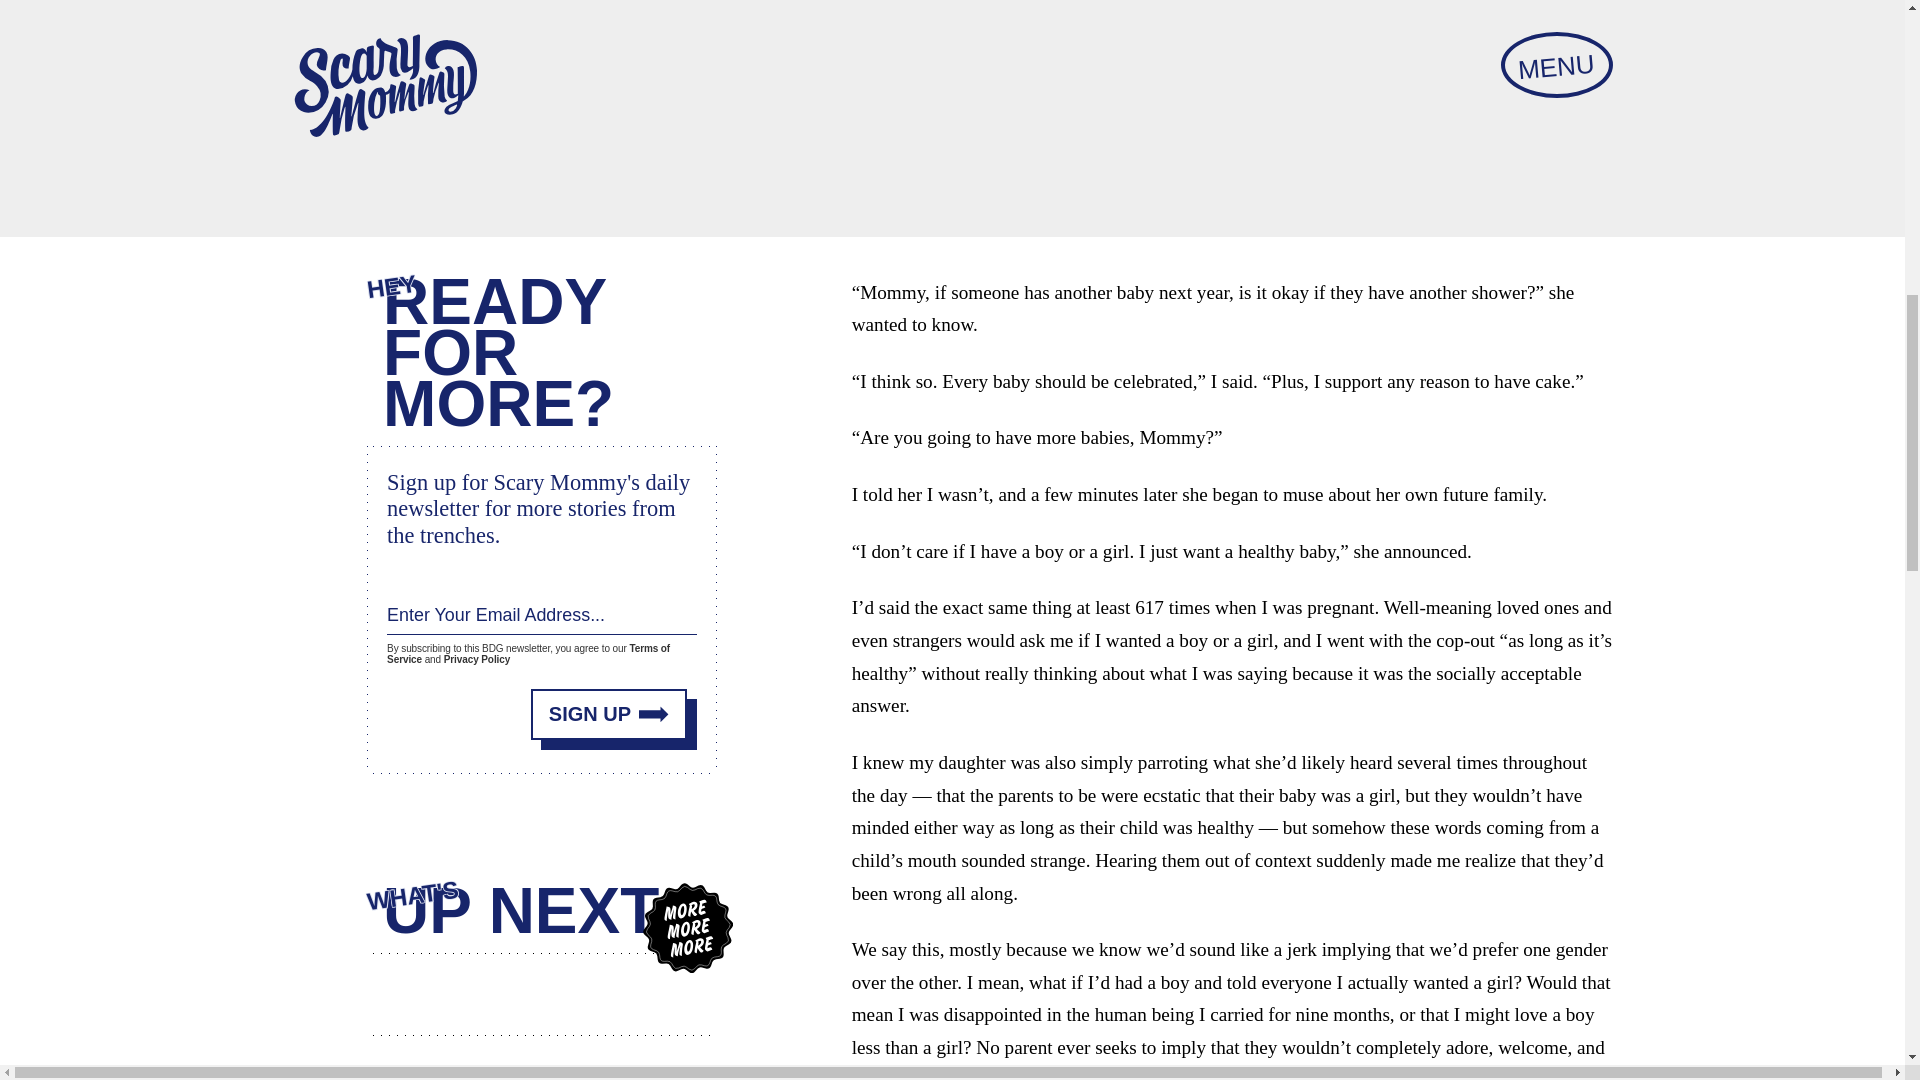 Image resolution: width=1920 pixels, height=1080 pixels. Describe the element at coordinates (476, 660) in the screenshot. I see `Privacy Policy` at that location.